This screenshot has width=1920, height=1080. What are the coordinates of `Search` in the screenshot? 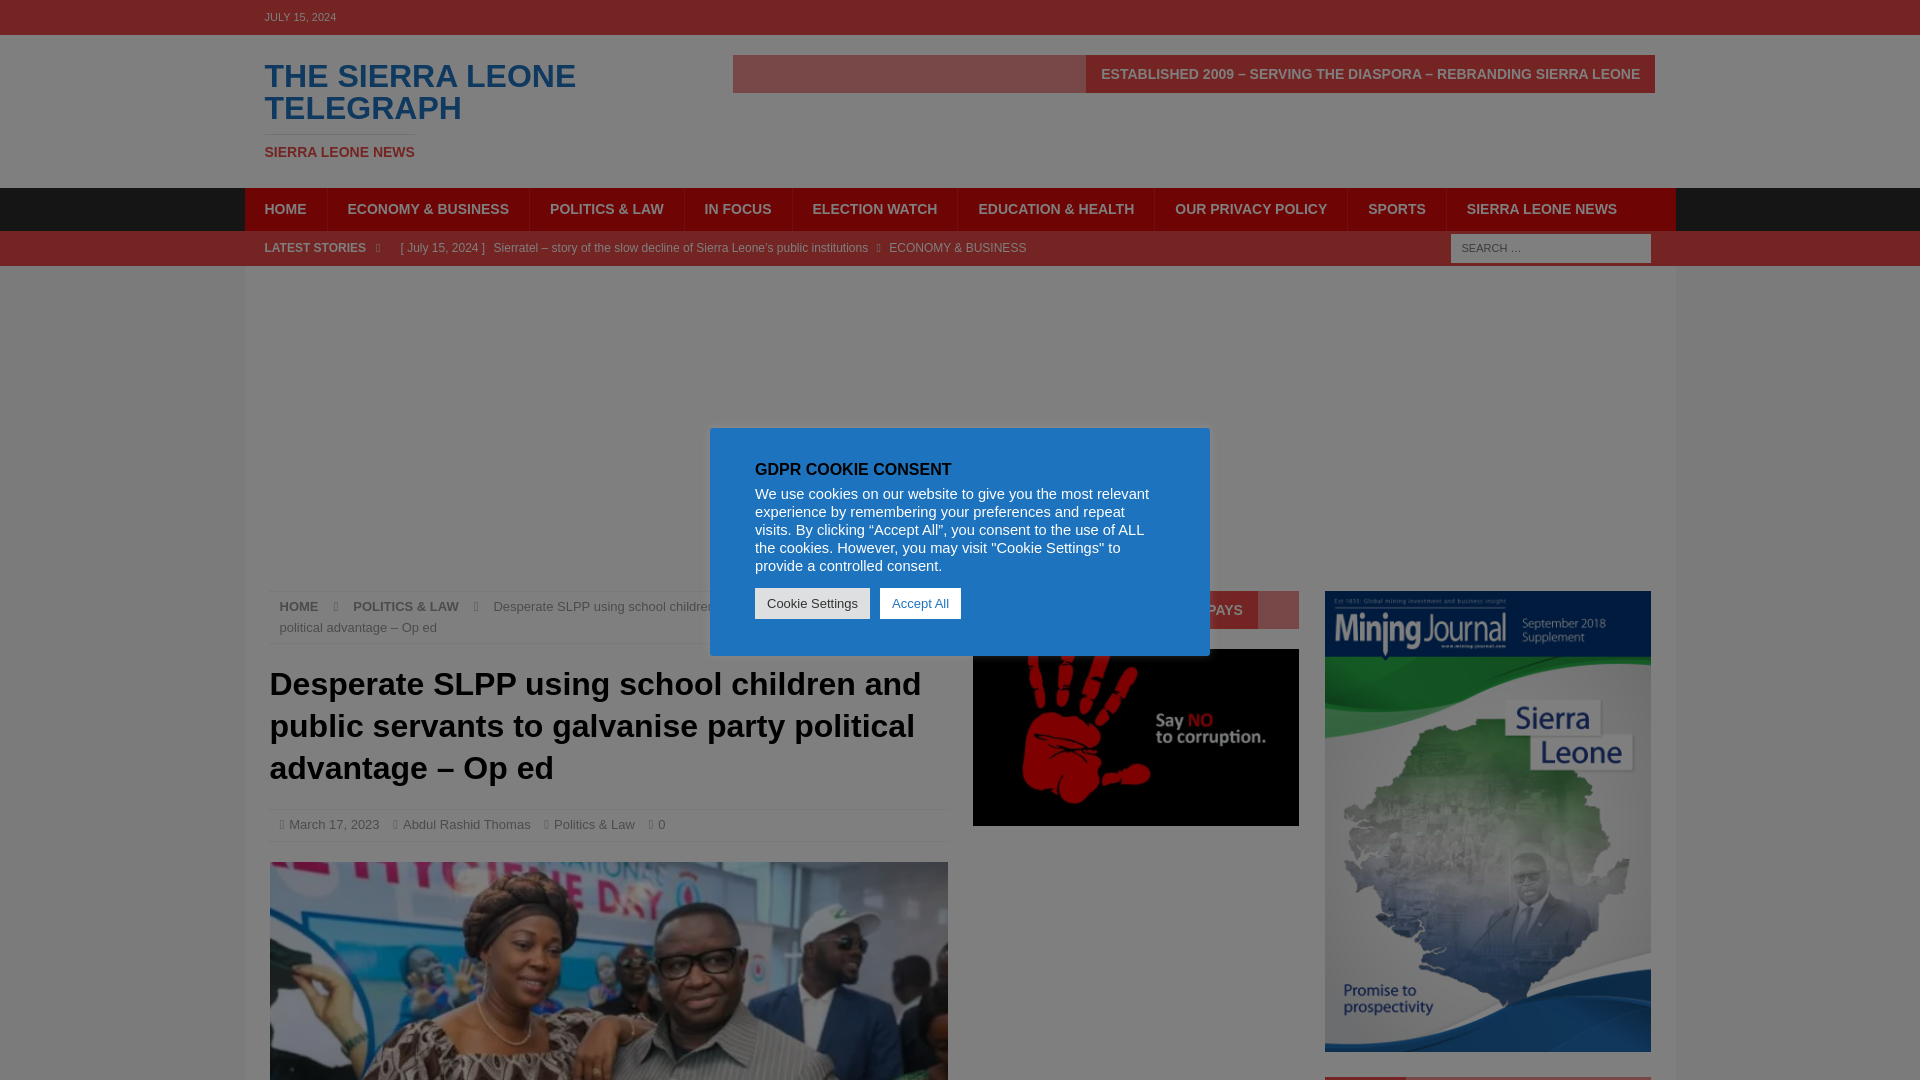 It's located at (74, 16).